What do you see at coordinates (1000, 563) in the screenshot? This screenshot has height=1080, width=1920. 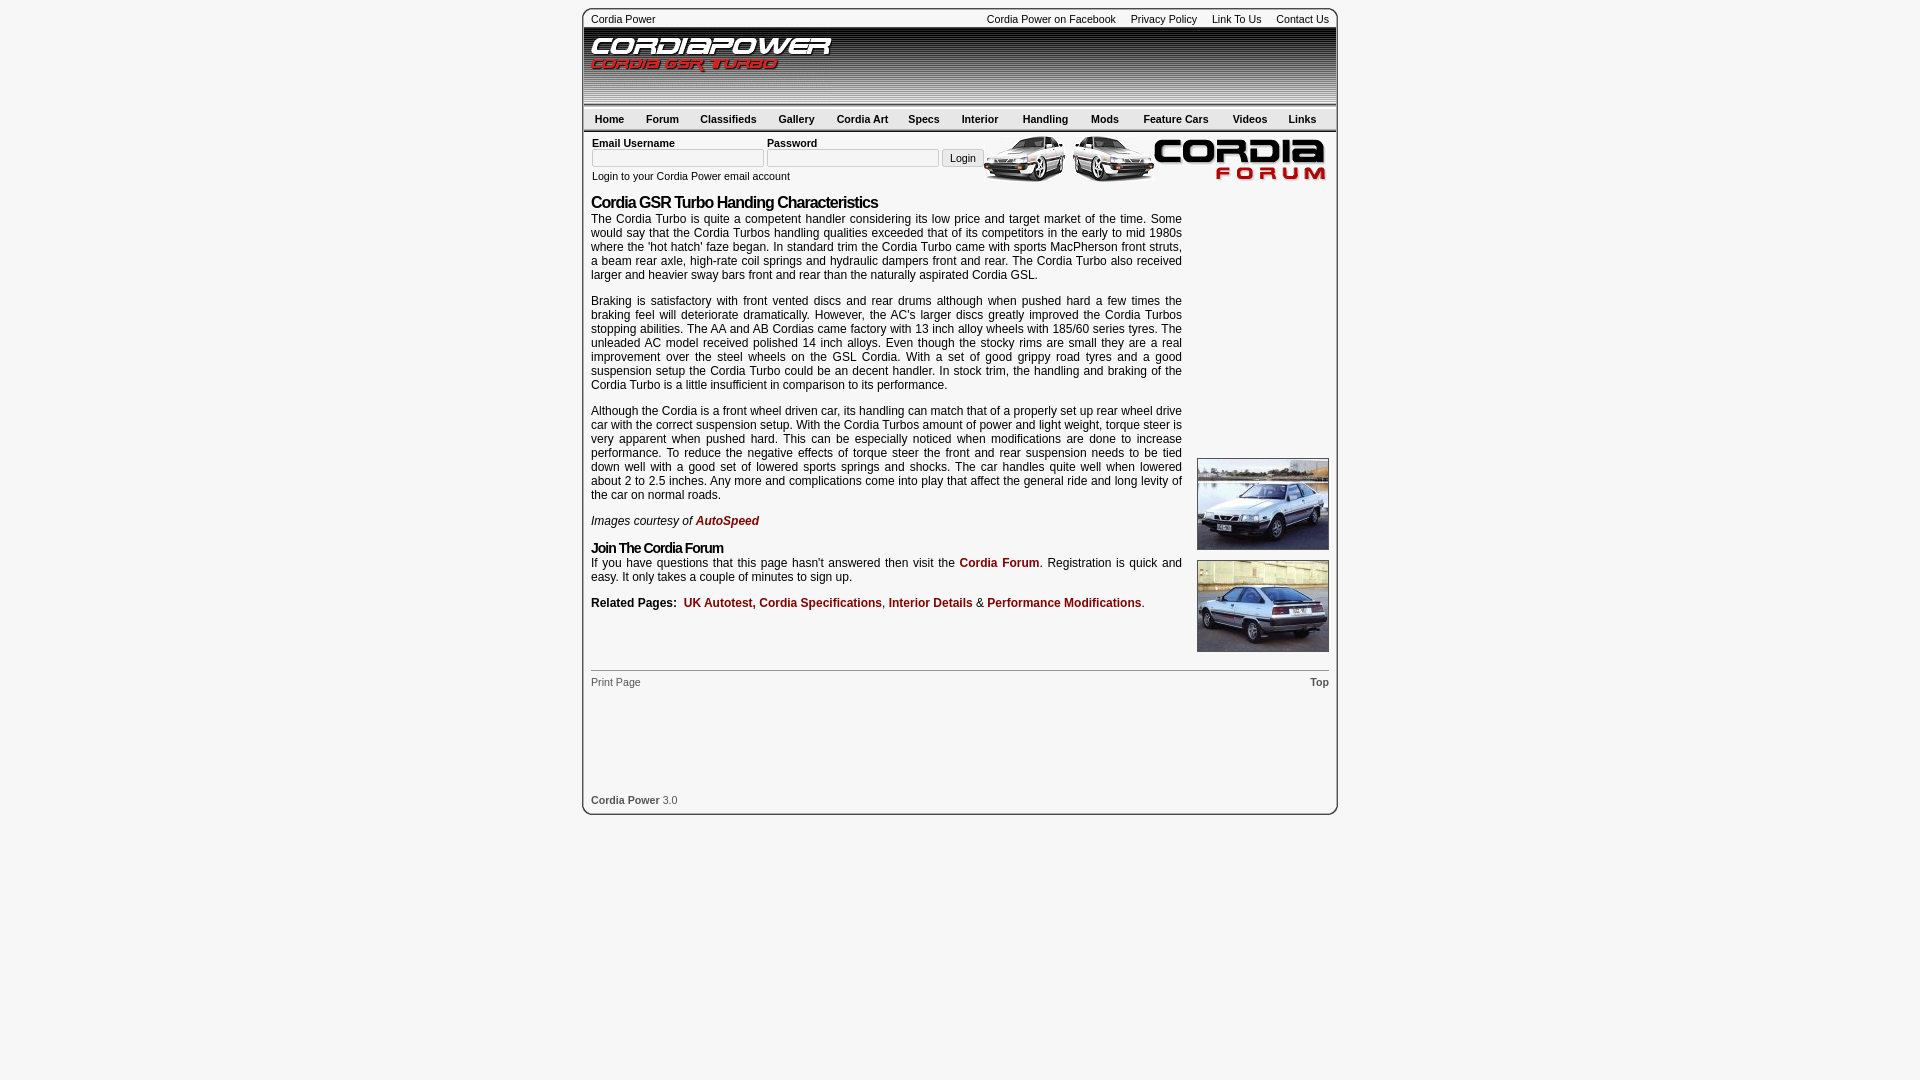 I see `Cordia Forum` at bounding box center [1000, 563].